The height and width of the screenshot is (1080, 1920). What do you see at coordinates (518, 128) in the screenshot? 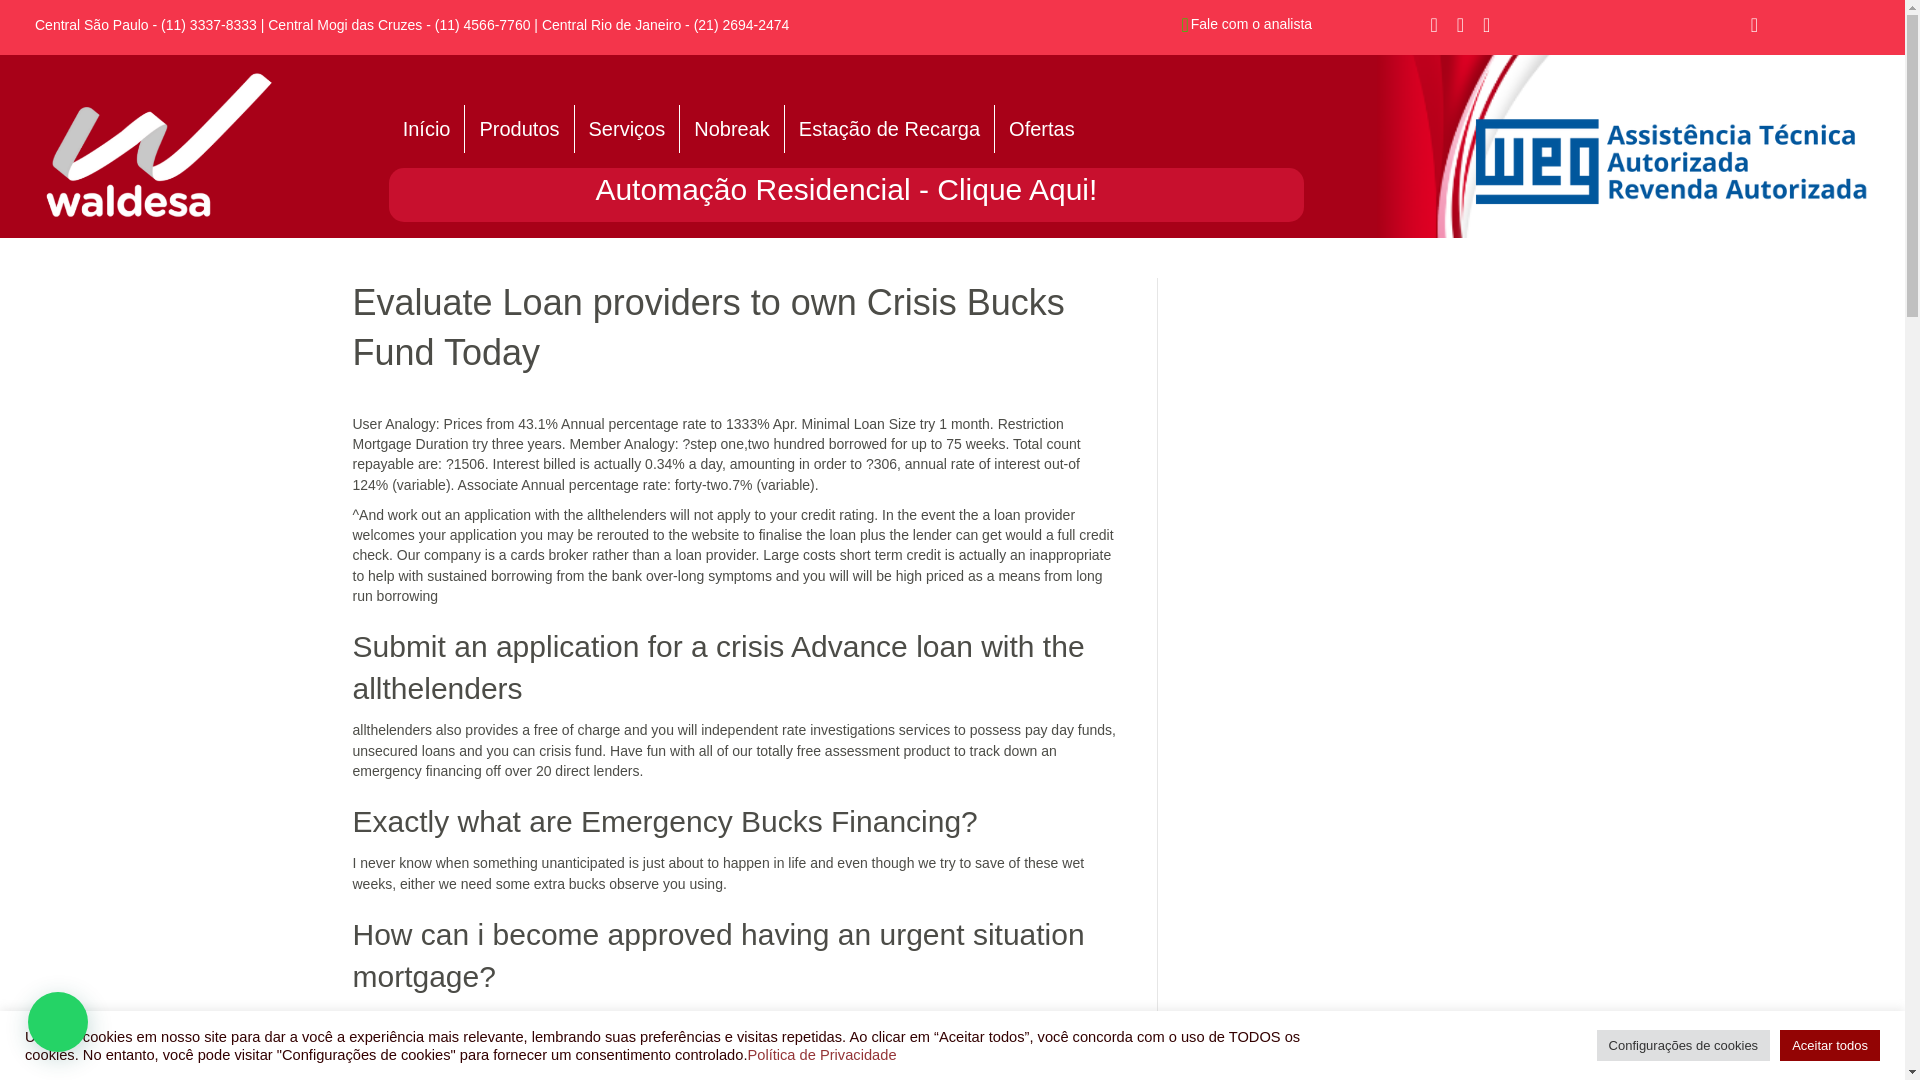
I see `Produtos` at bounding box center [518, 128].